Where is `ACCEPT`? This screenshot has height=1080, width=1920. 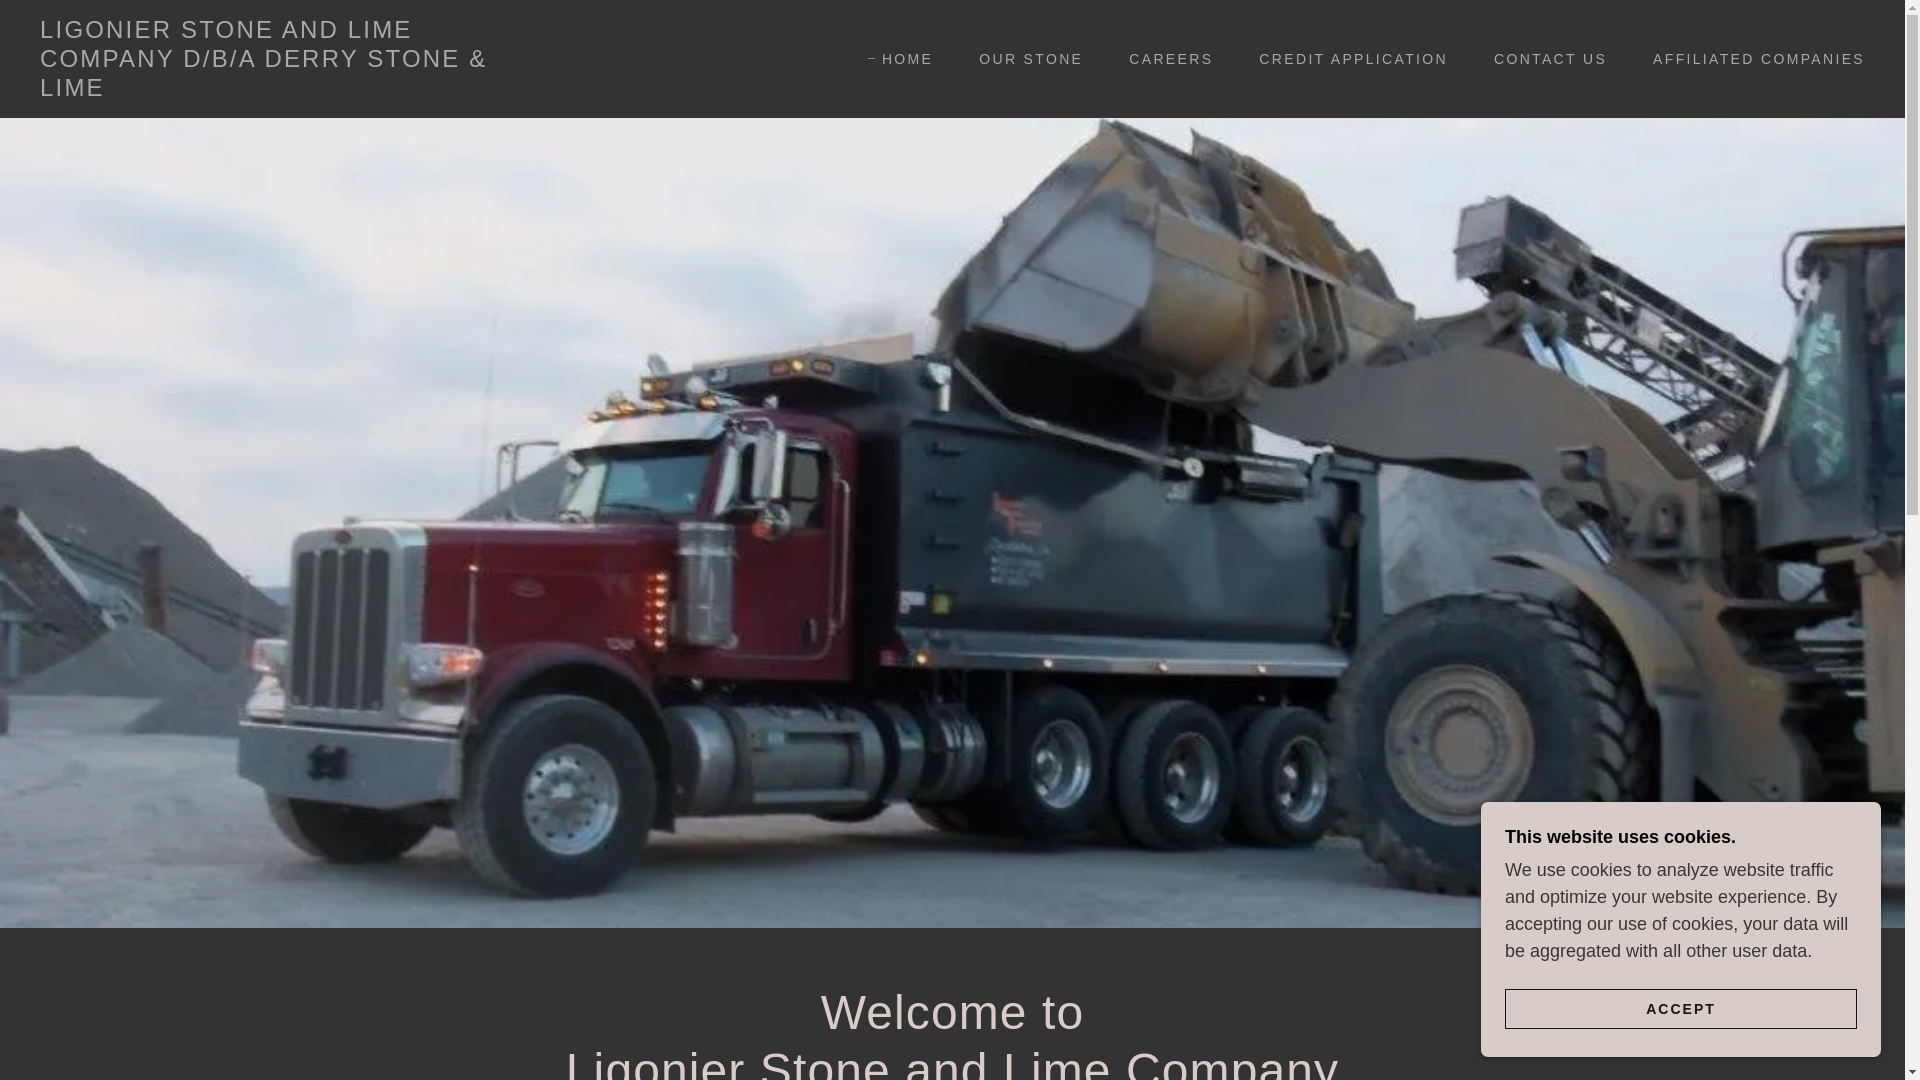
ACCEPT is located at coordinates (1680, 1008).